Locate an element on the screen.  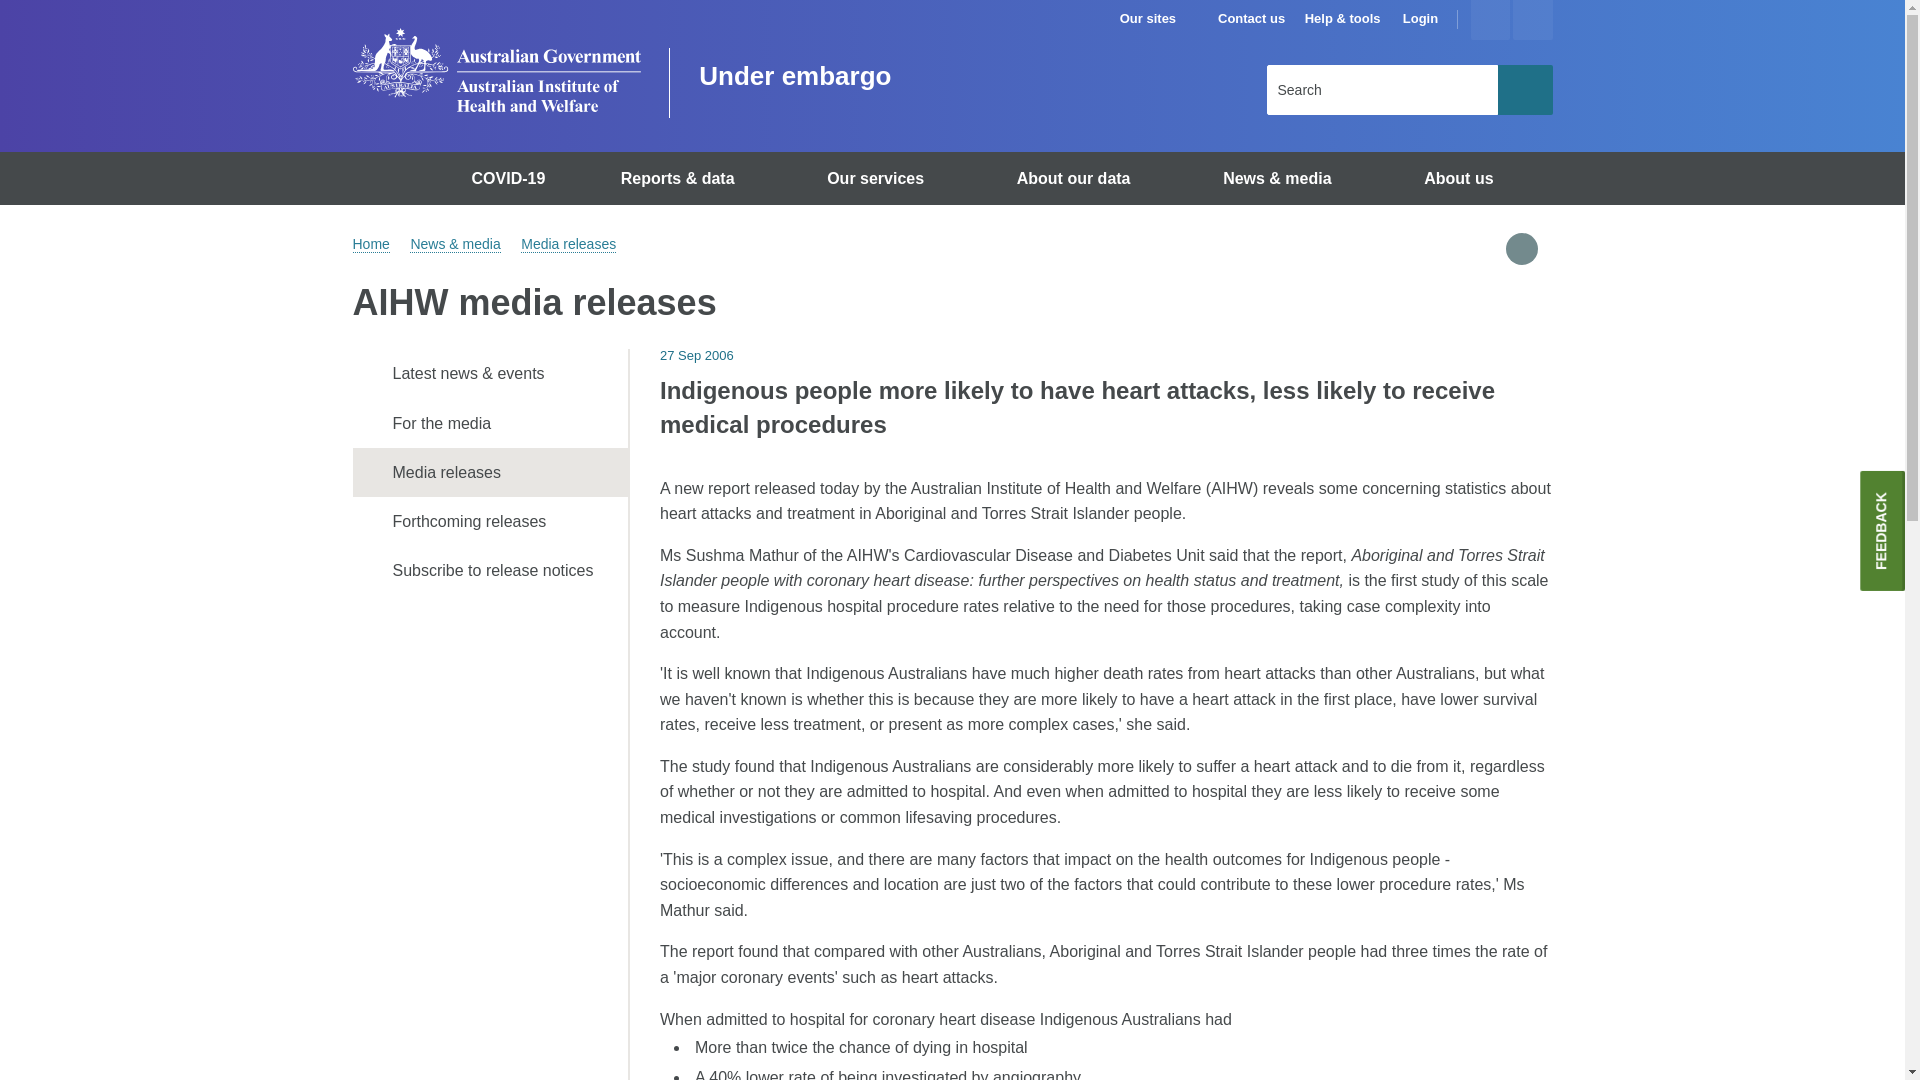
COVID-19 is located at coordinates (512, 178).